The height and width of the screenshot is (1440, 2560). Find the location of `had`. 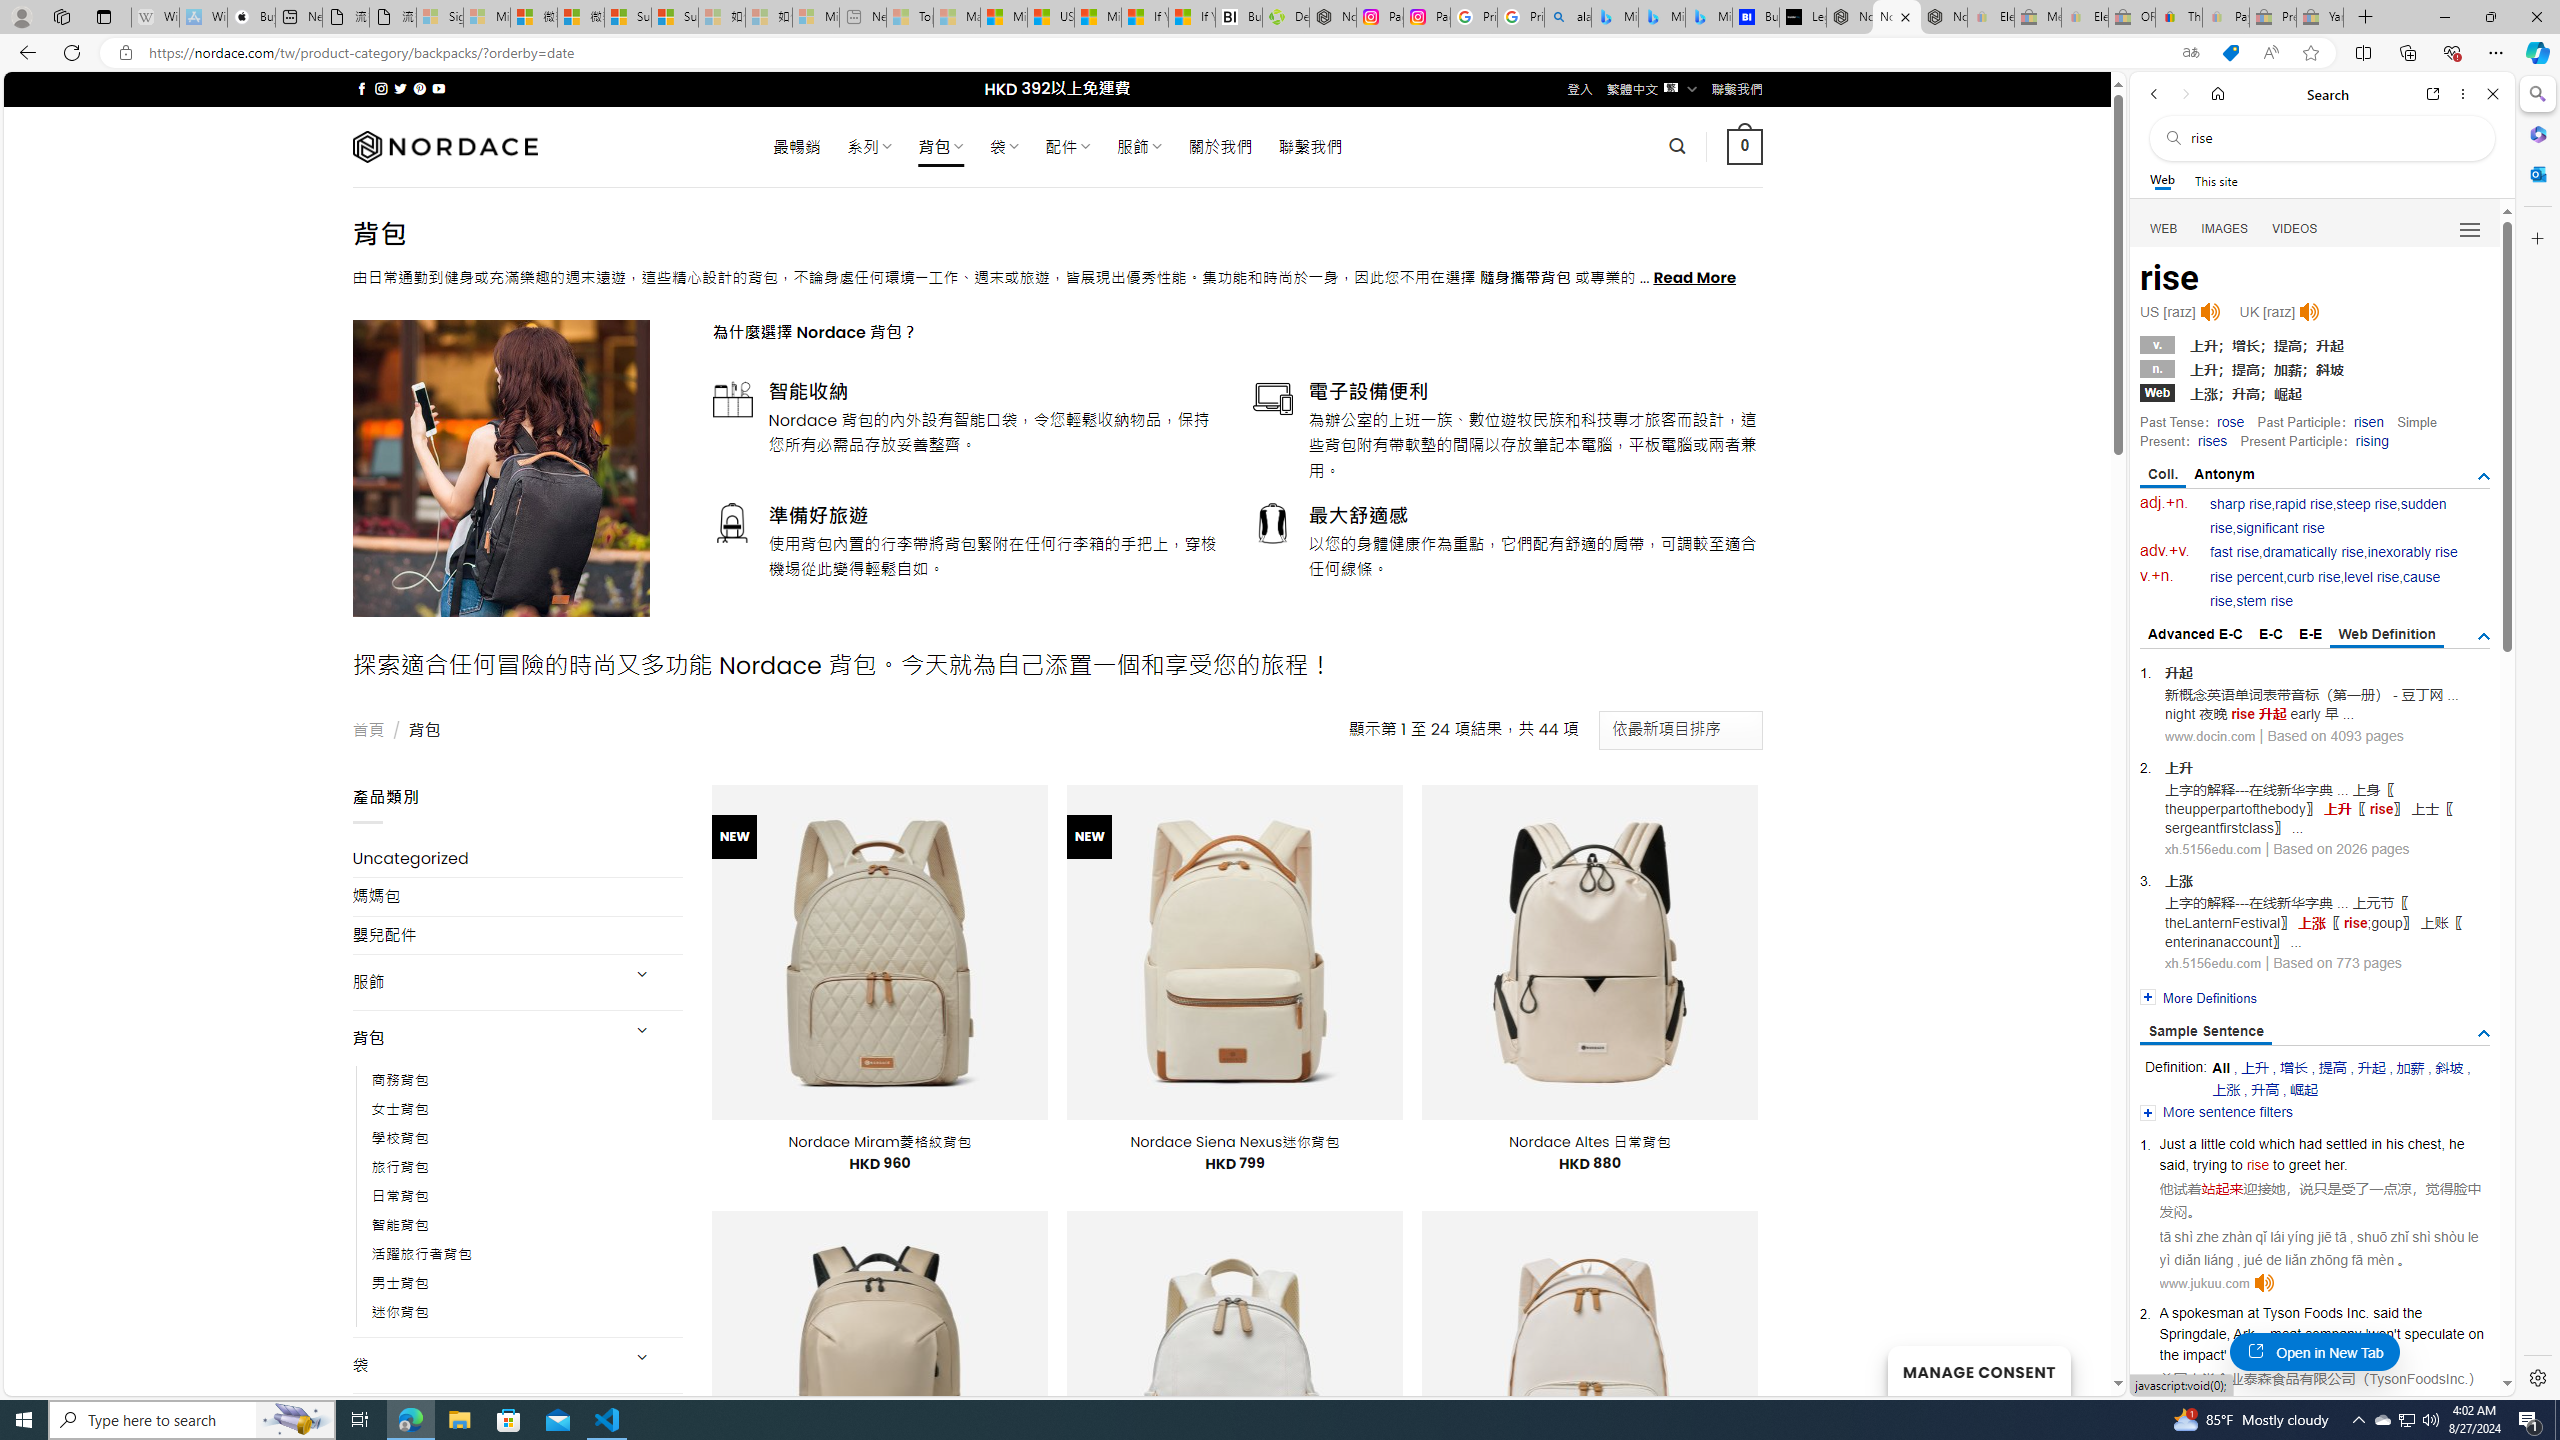

had is located at coordinates (2310, 1144).